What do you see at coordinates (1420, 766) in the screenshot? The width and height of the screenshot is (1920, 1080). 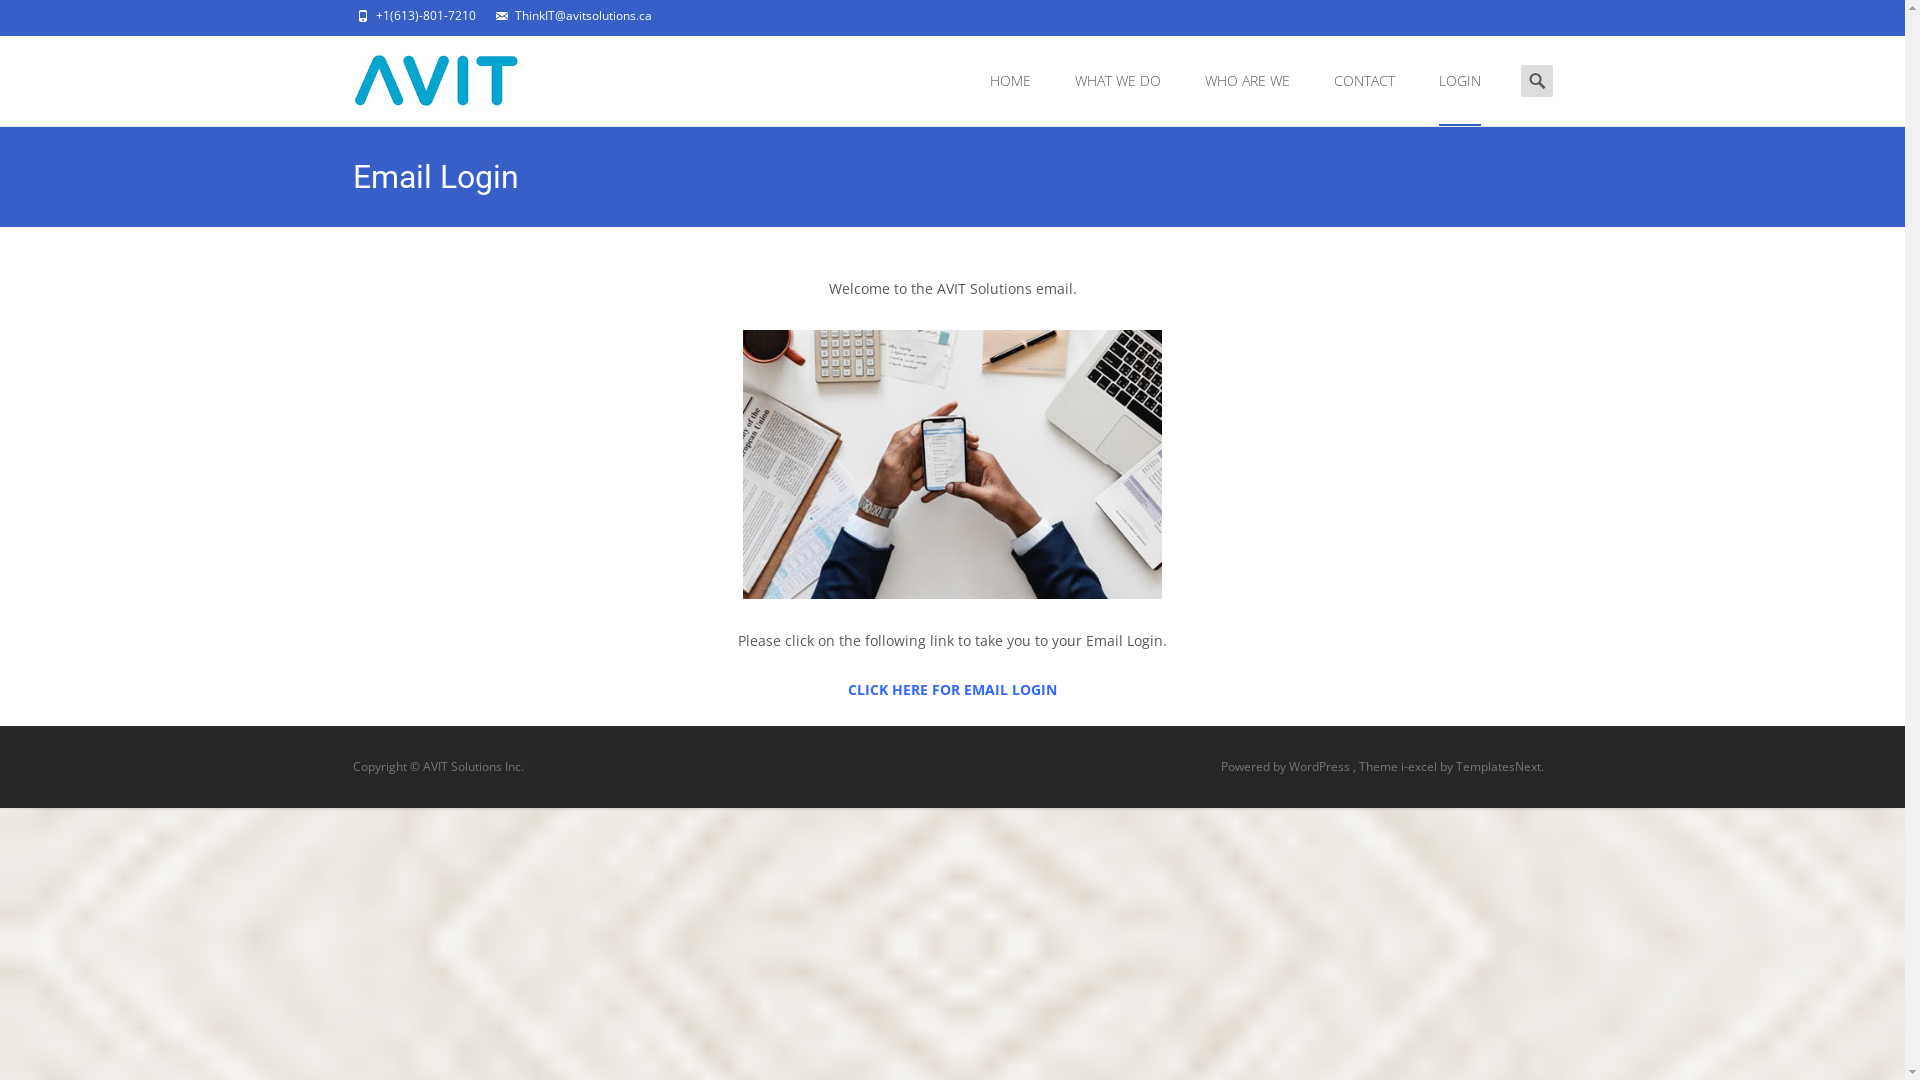 I see `i-excel` at bounding box center [1420, 766].